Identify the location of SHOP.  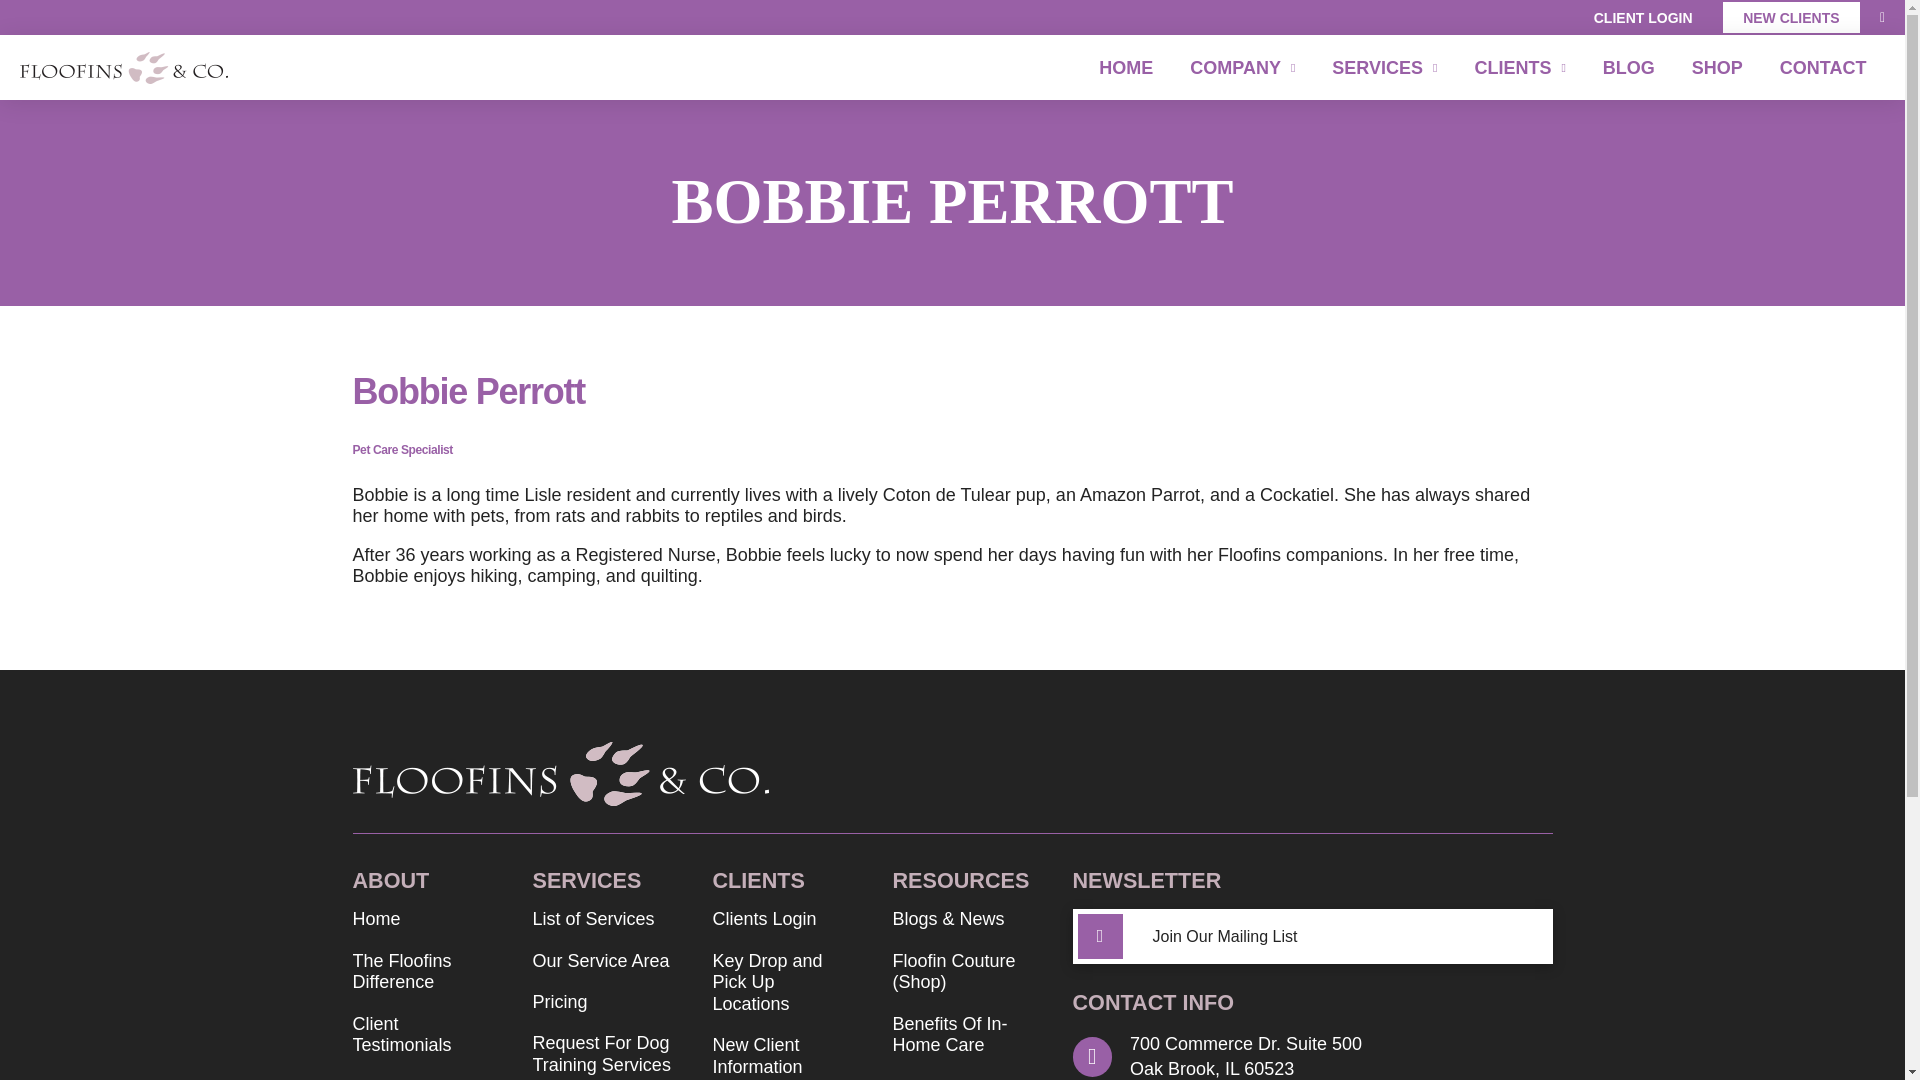
(1716, 67).